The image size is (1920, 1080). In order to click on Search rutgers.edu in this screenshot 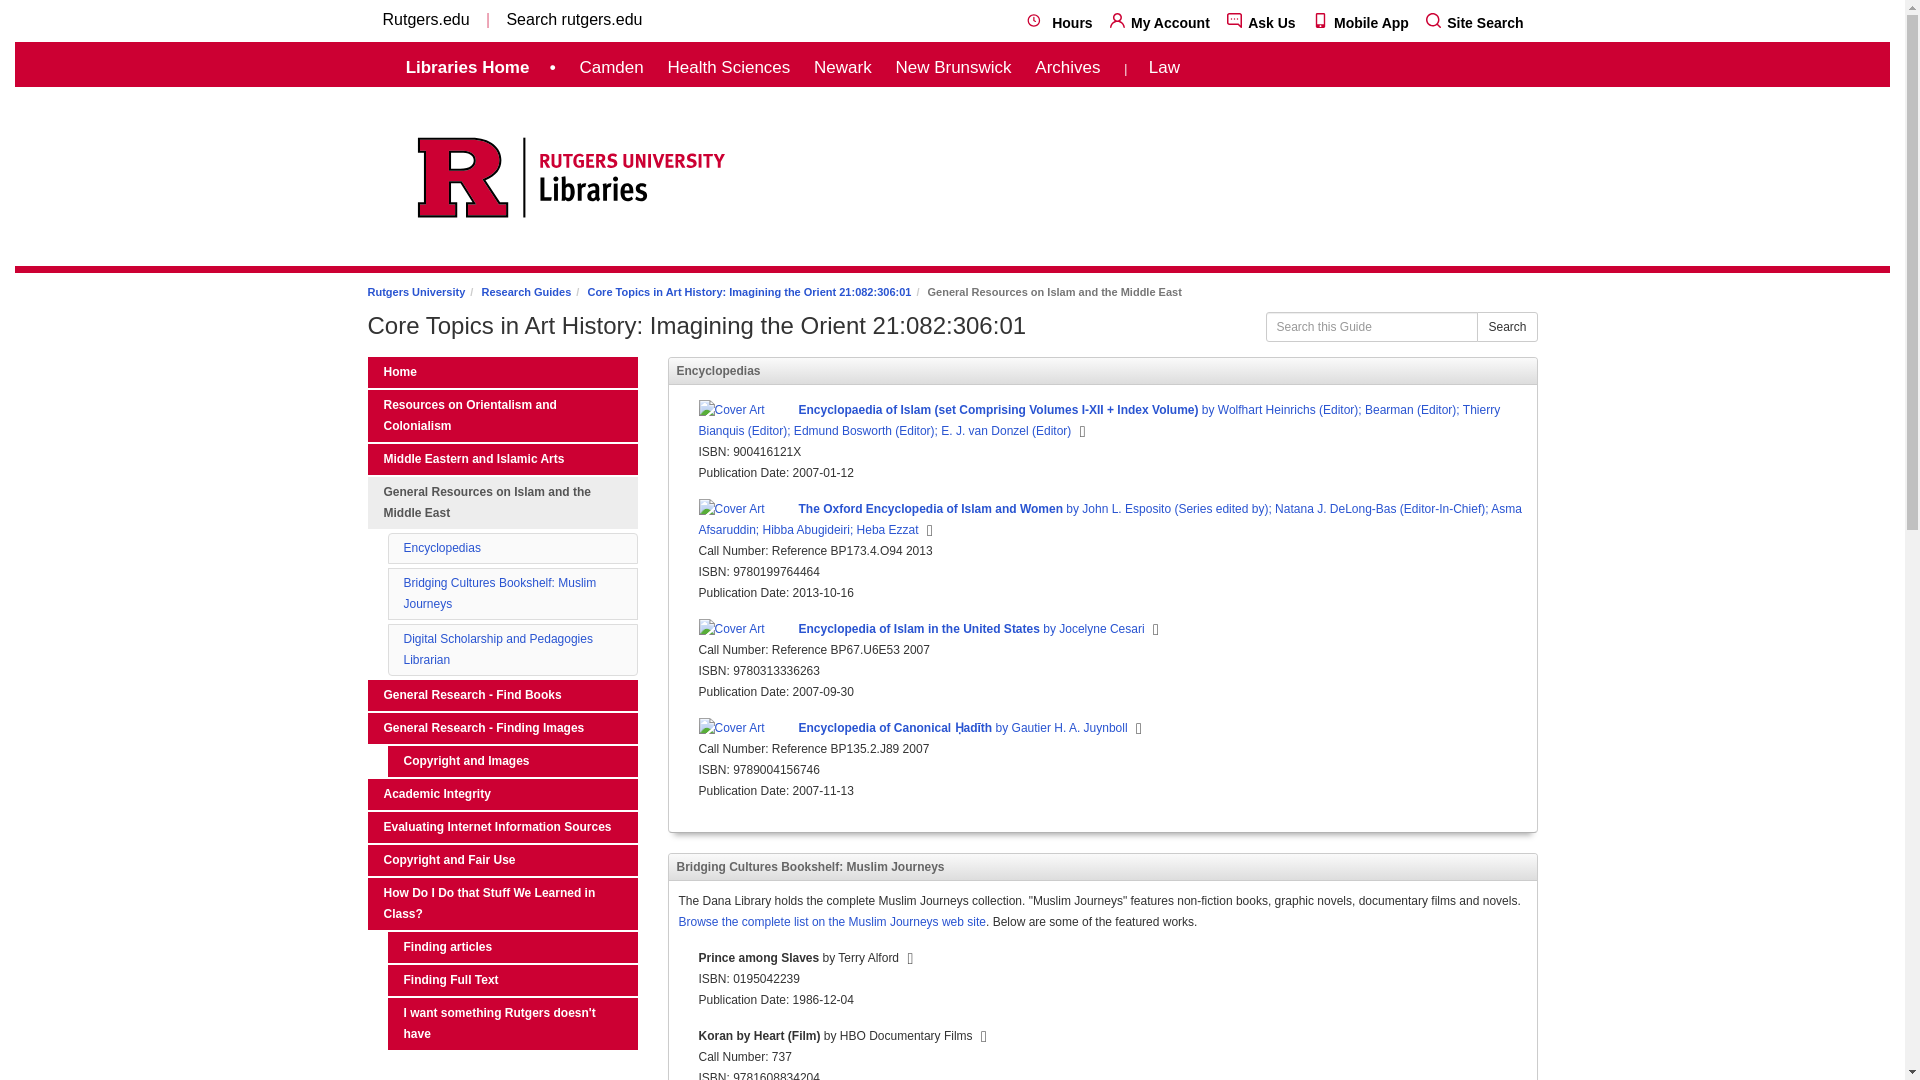, I will do `click(574, 19)`.